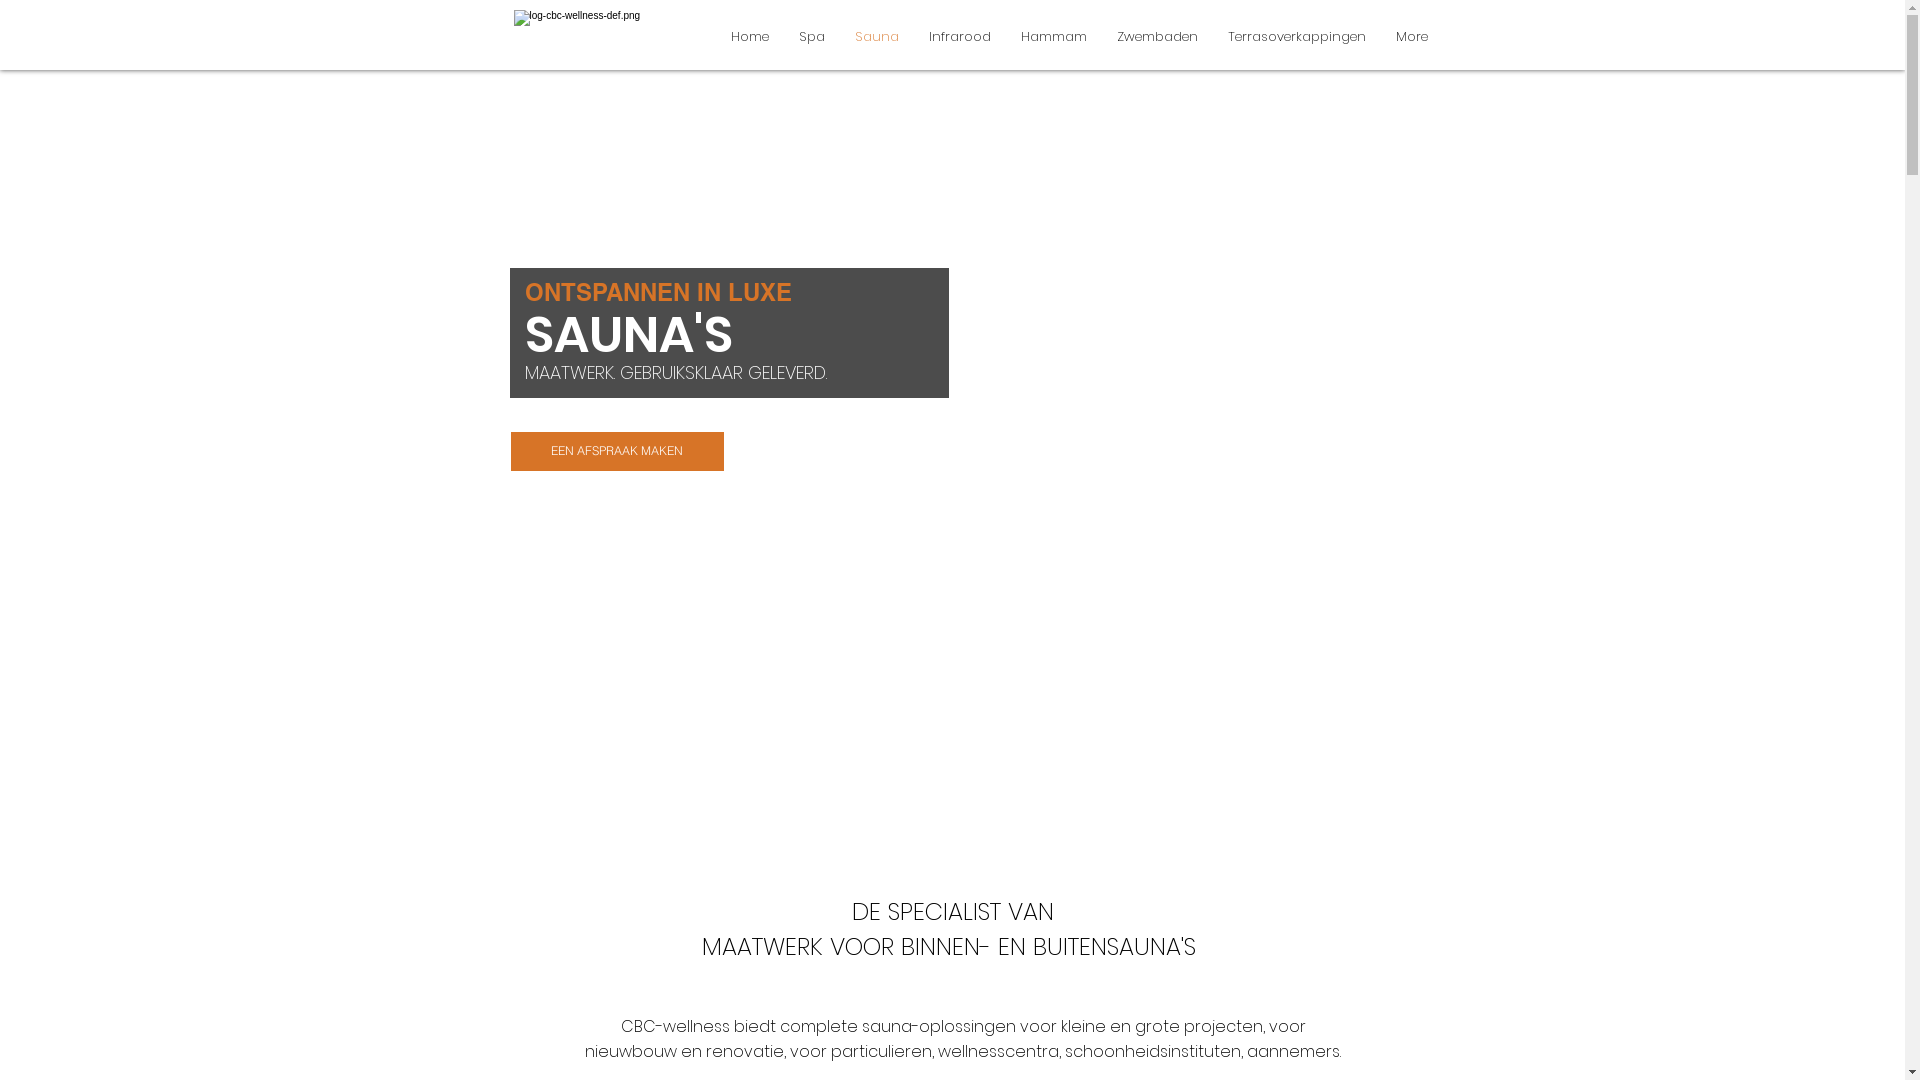  I want to click on Infrarood, so click(960, 36).